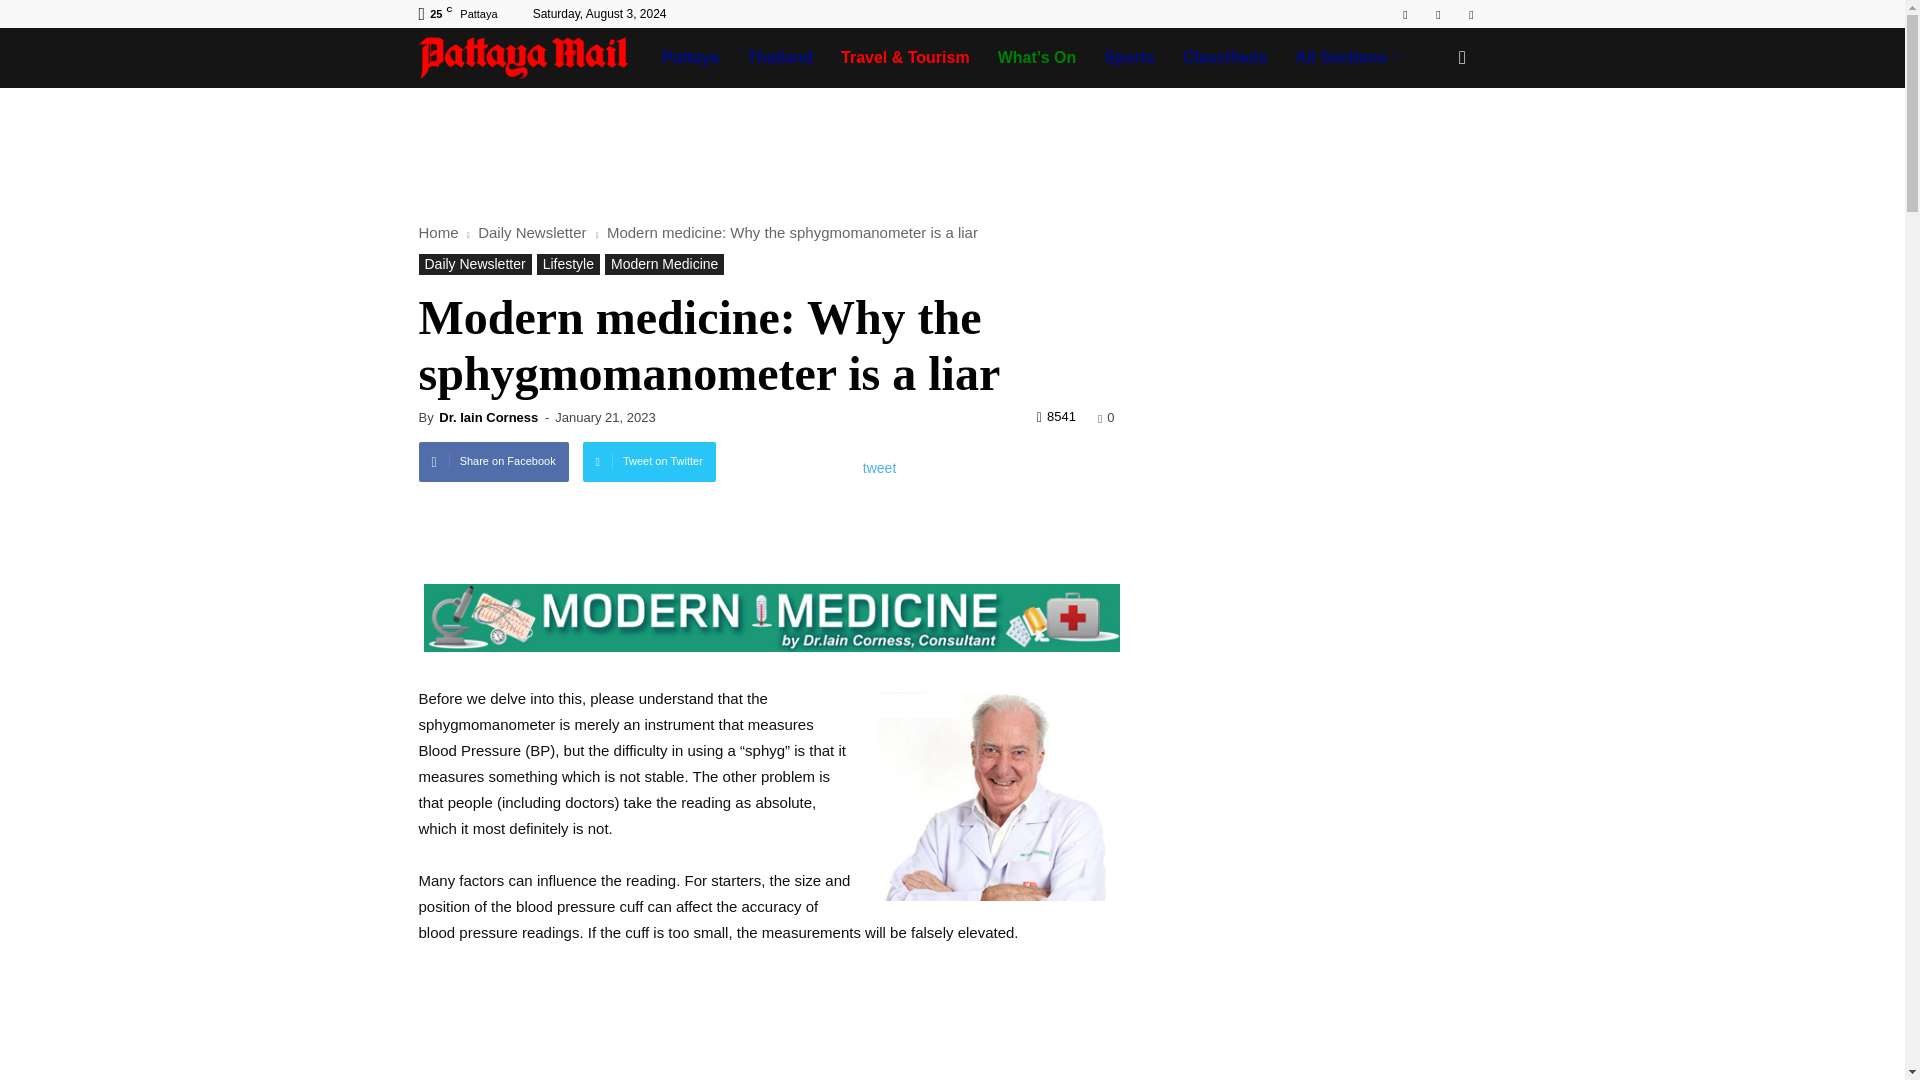  Describe the element at coordinates (1438, 14) in the screenshot. I see `Linkedin` at that location.